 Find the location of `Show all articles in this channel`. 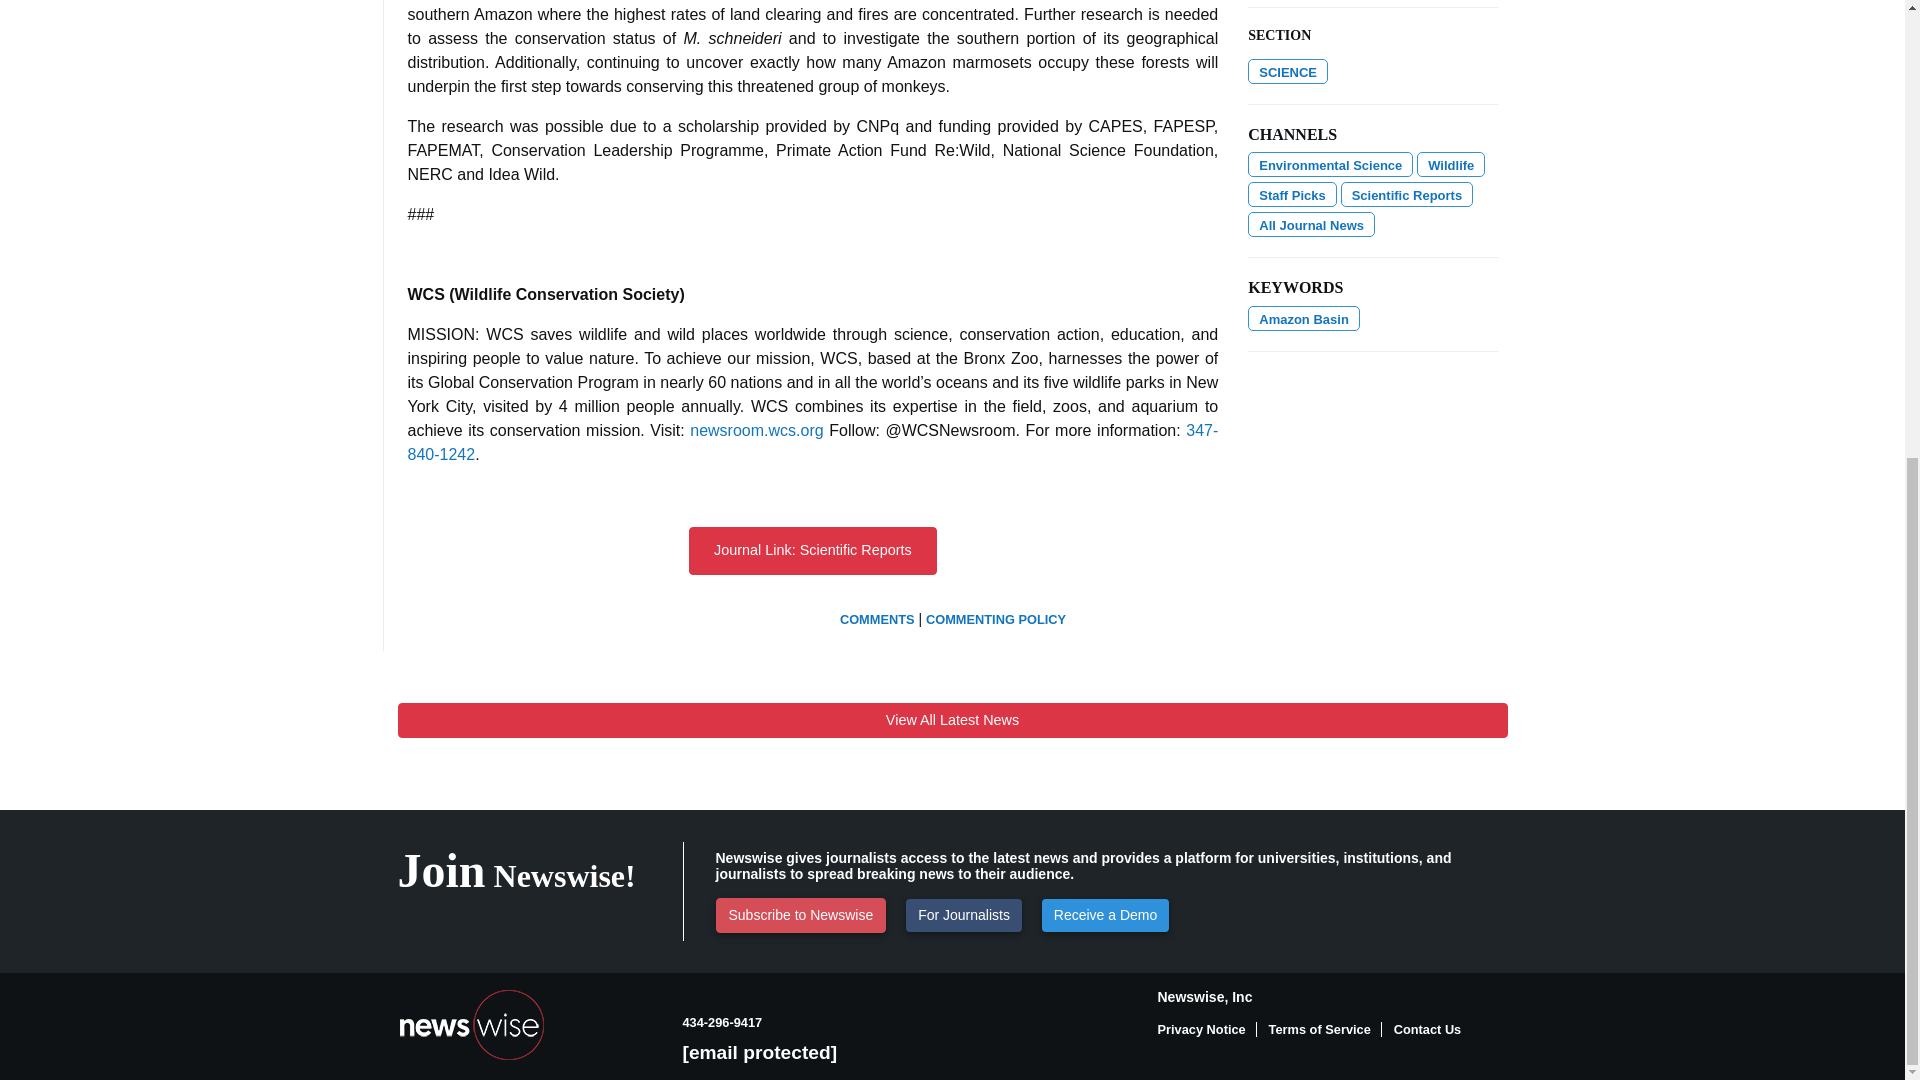

Show all articles in this channel is located at coordinates (1450, 164).